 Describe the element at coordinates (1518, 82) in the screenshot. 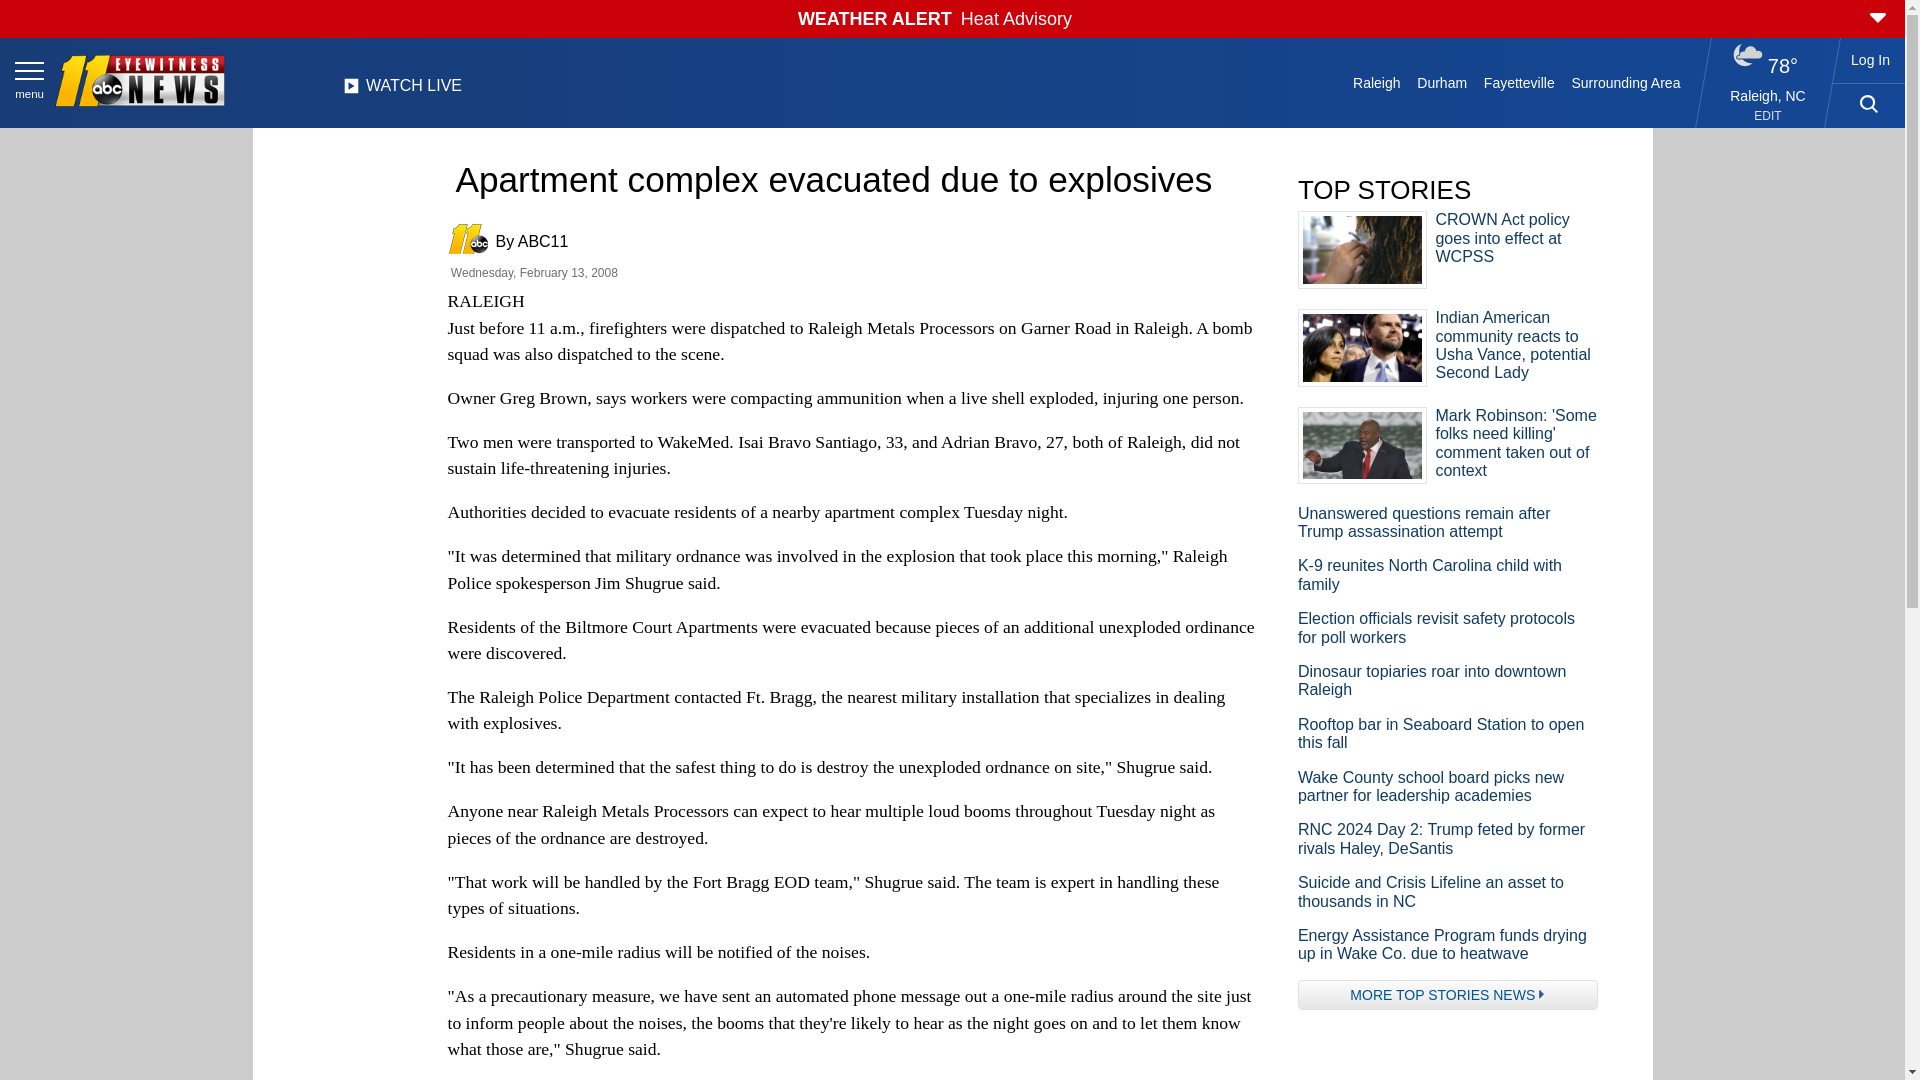

I see `Fayetteville` at that location.